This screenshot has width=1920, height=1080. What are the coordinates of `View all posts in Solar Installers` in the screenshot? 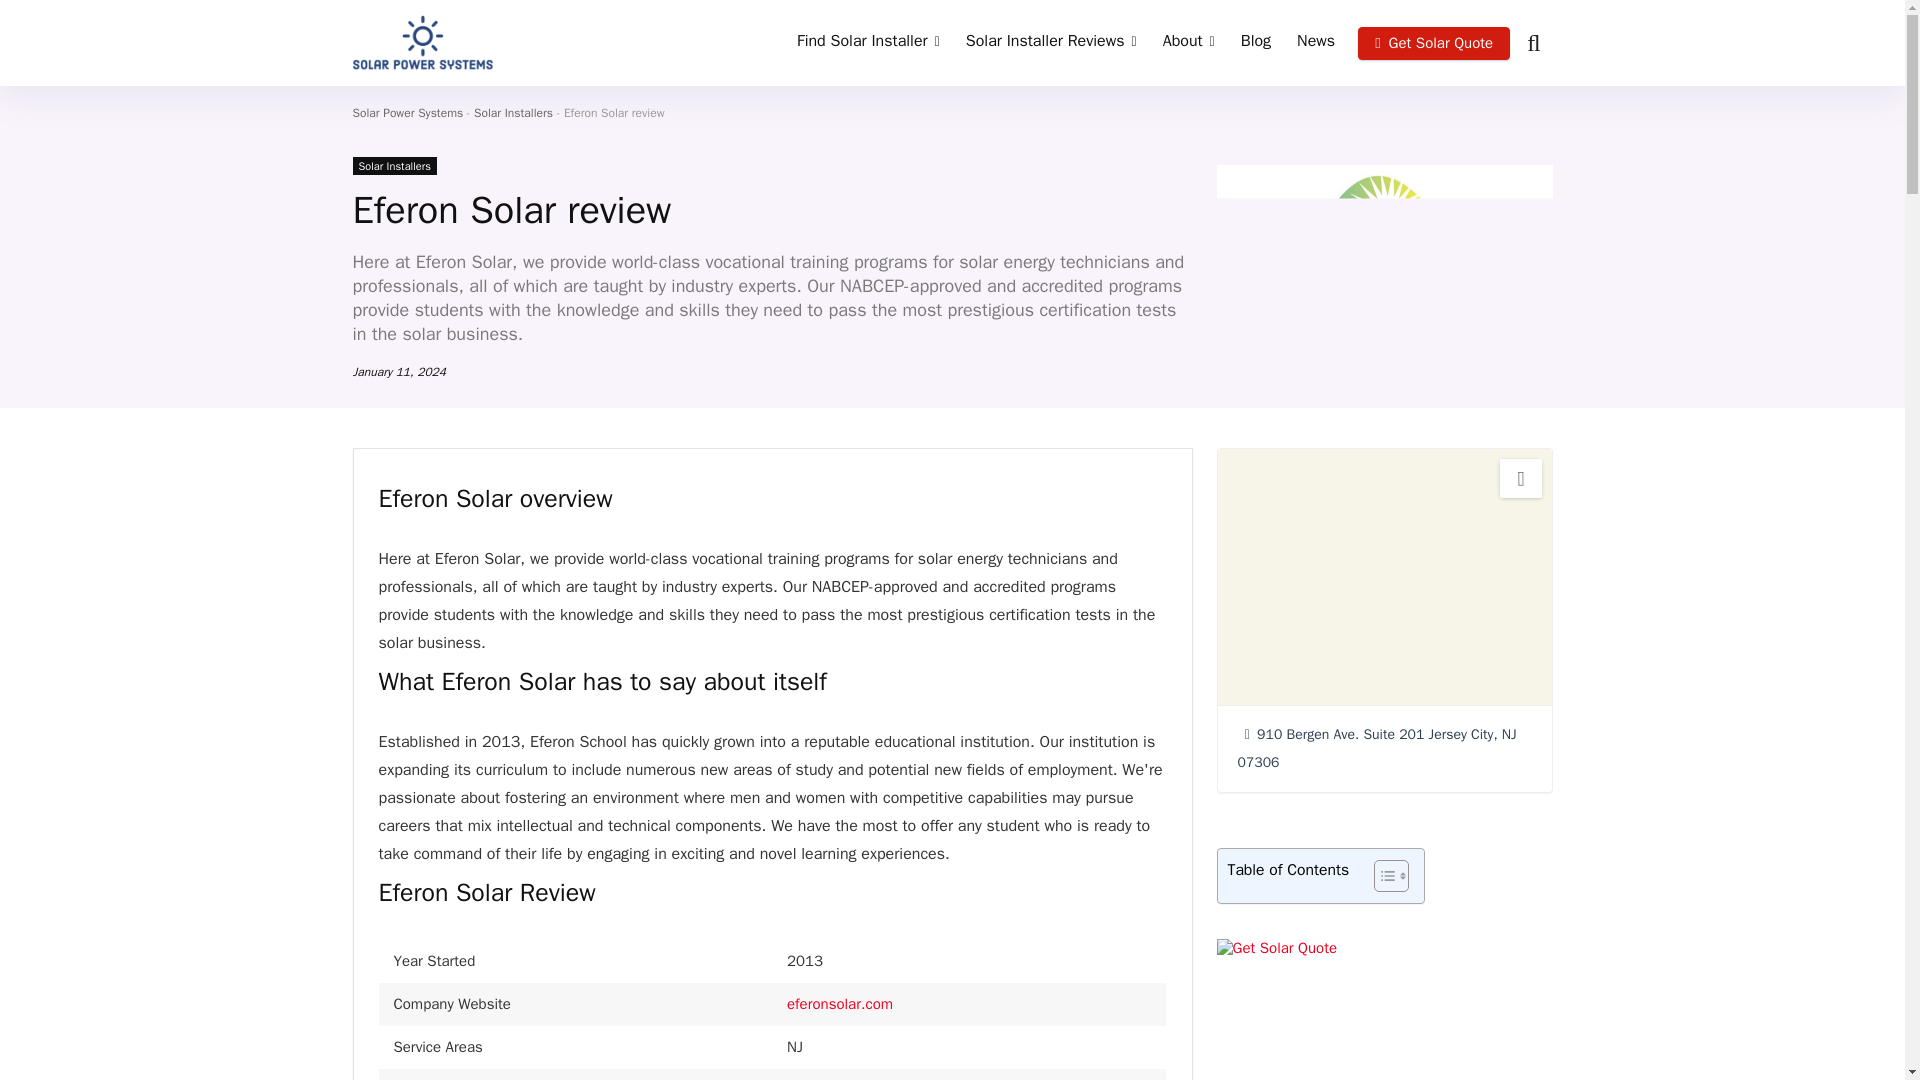 It's located at (393, 165).